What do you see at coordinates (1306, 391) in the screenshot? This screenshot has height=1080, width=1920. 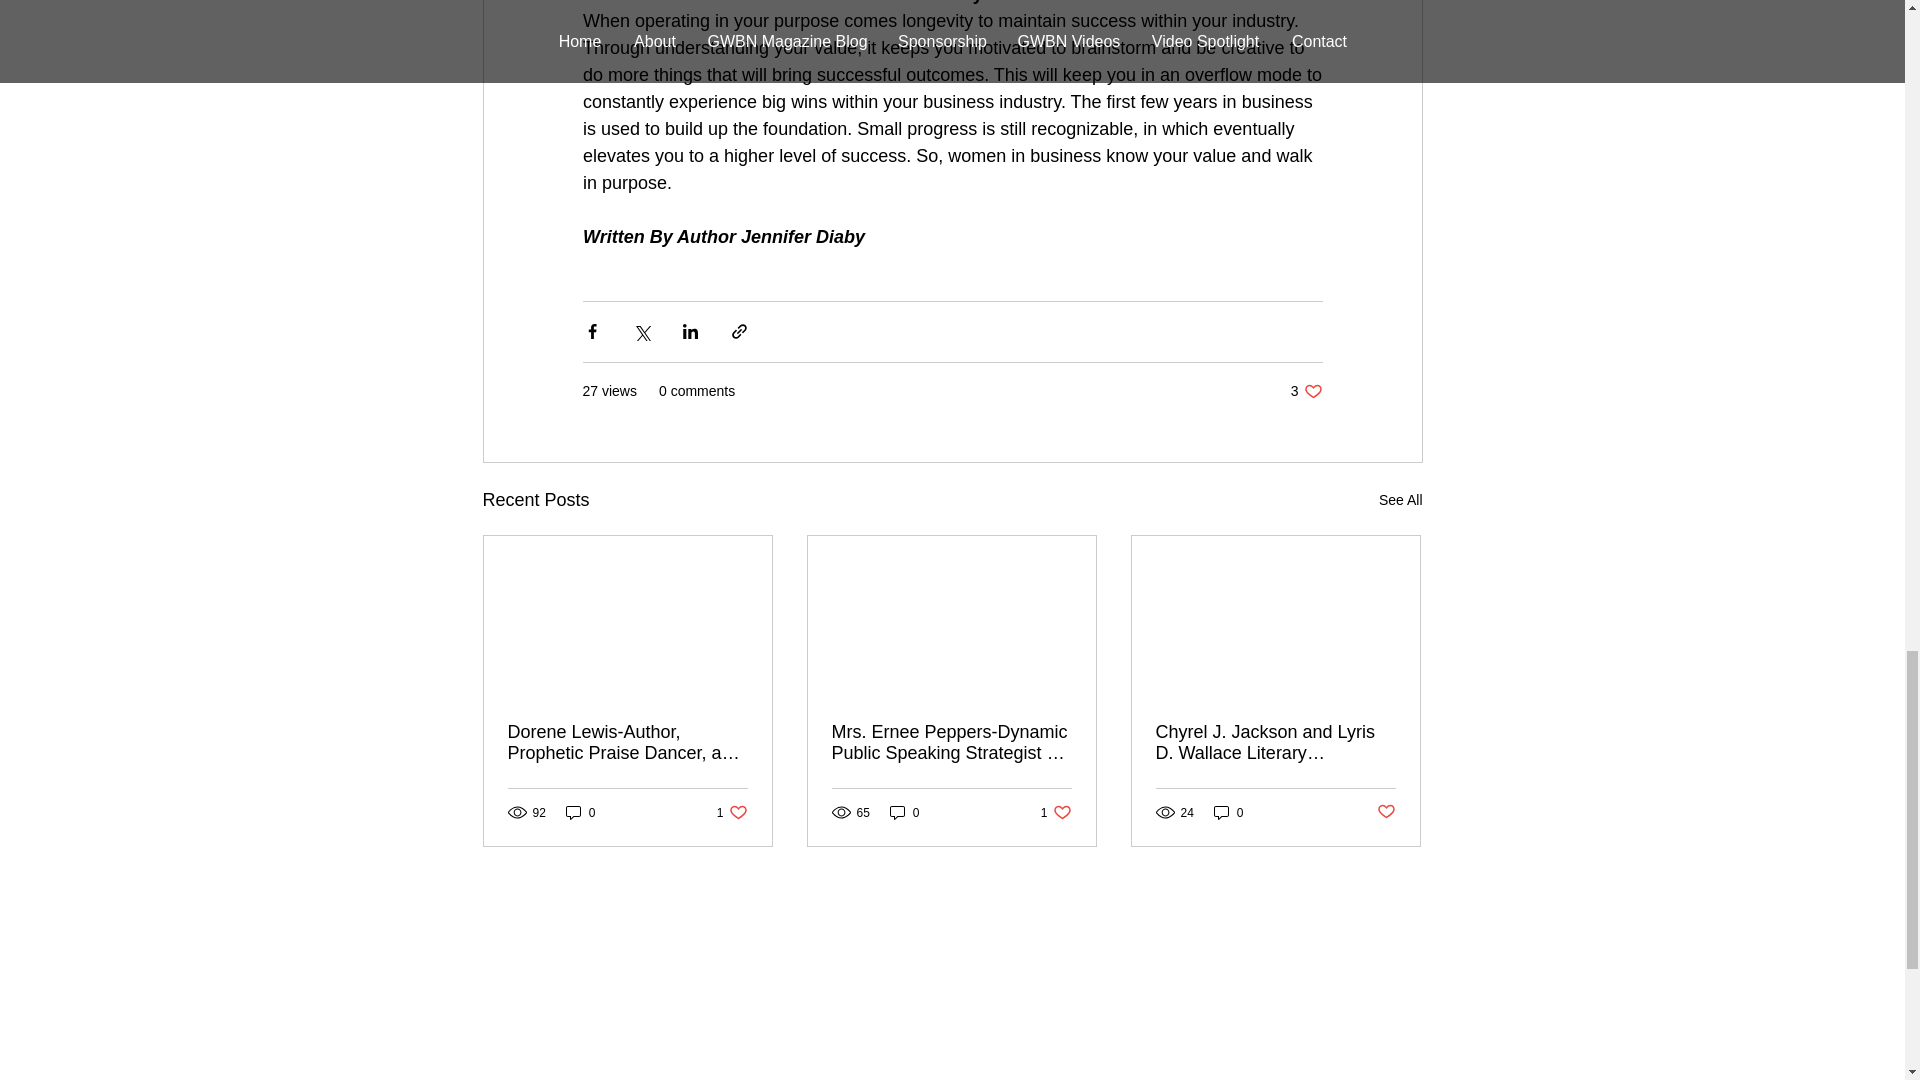 I see `Dorene Lewis-Author, Prophetic Praise Dancer, and Speaker` at bounding box center [1306, 391].